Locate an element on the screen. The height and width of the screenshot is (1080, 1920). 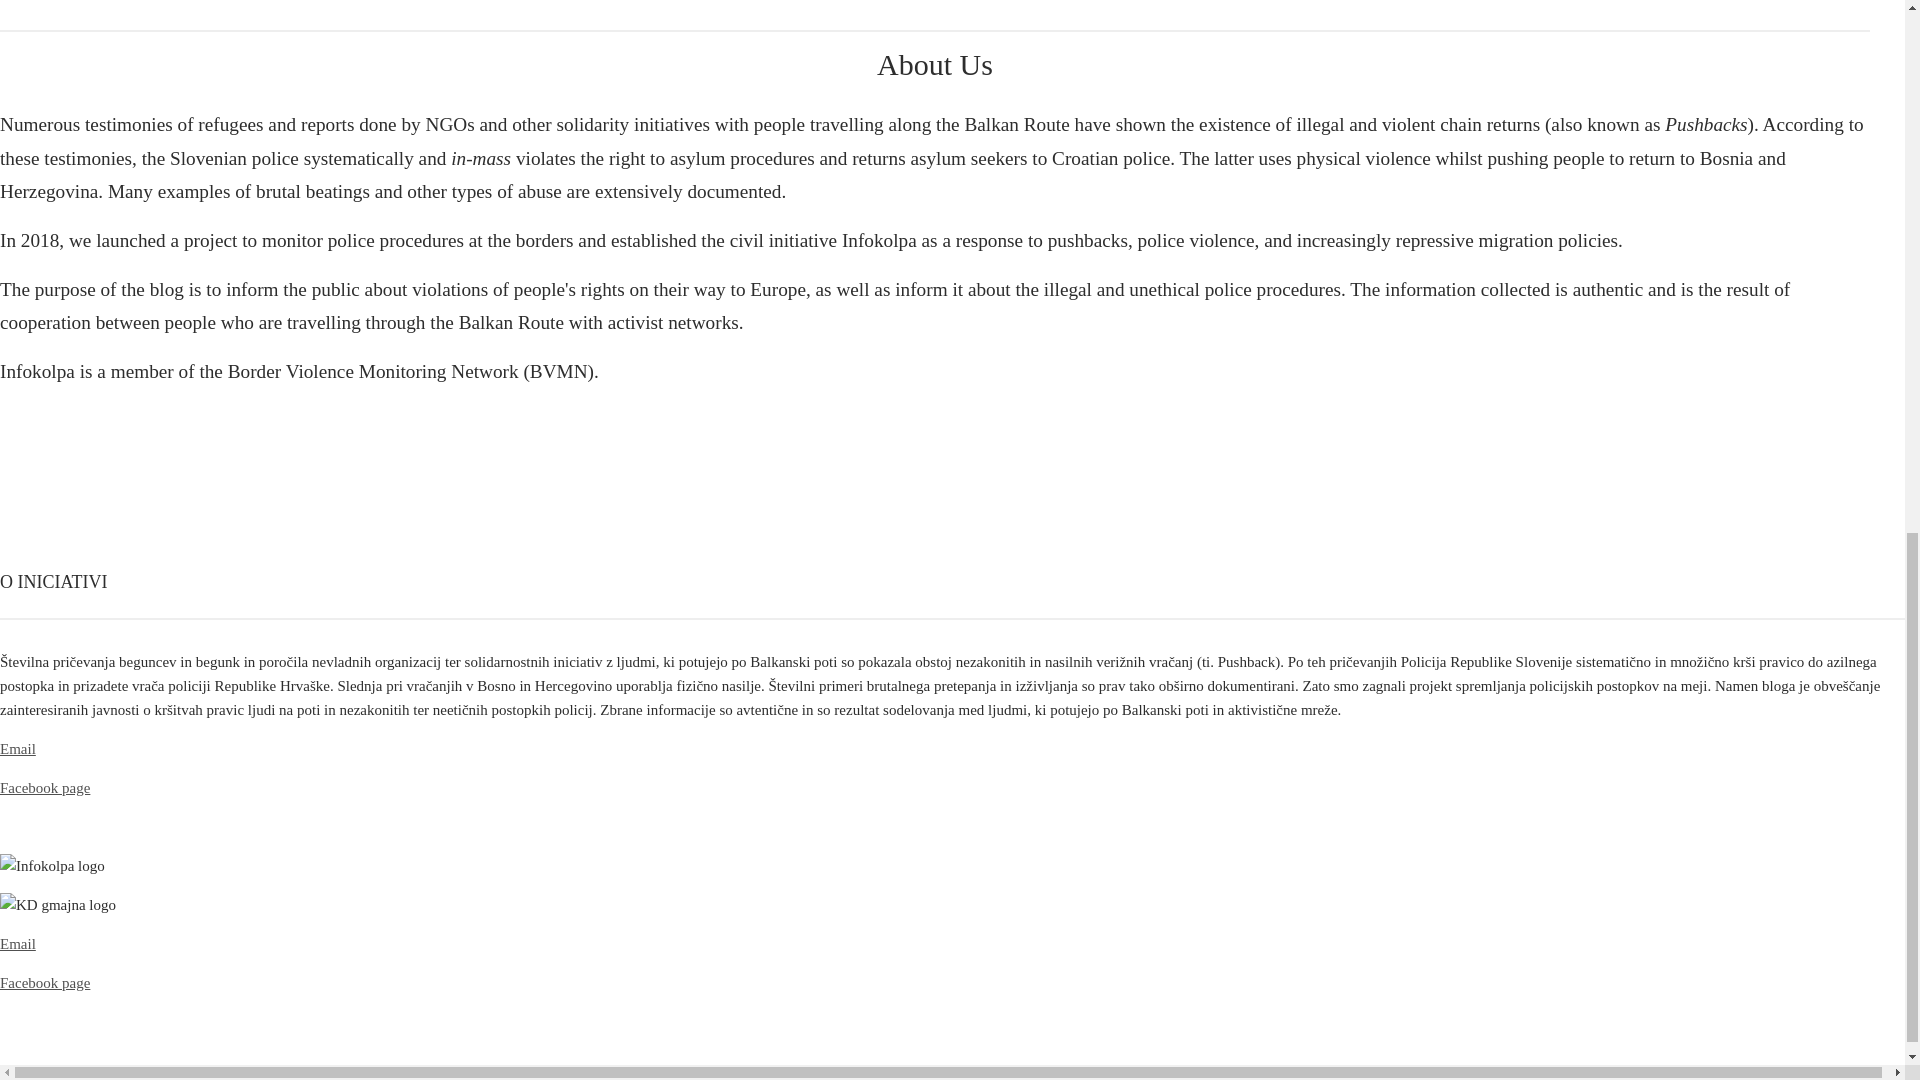
Facebook page is located at coordinates (45, 983).